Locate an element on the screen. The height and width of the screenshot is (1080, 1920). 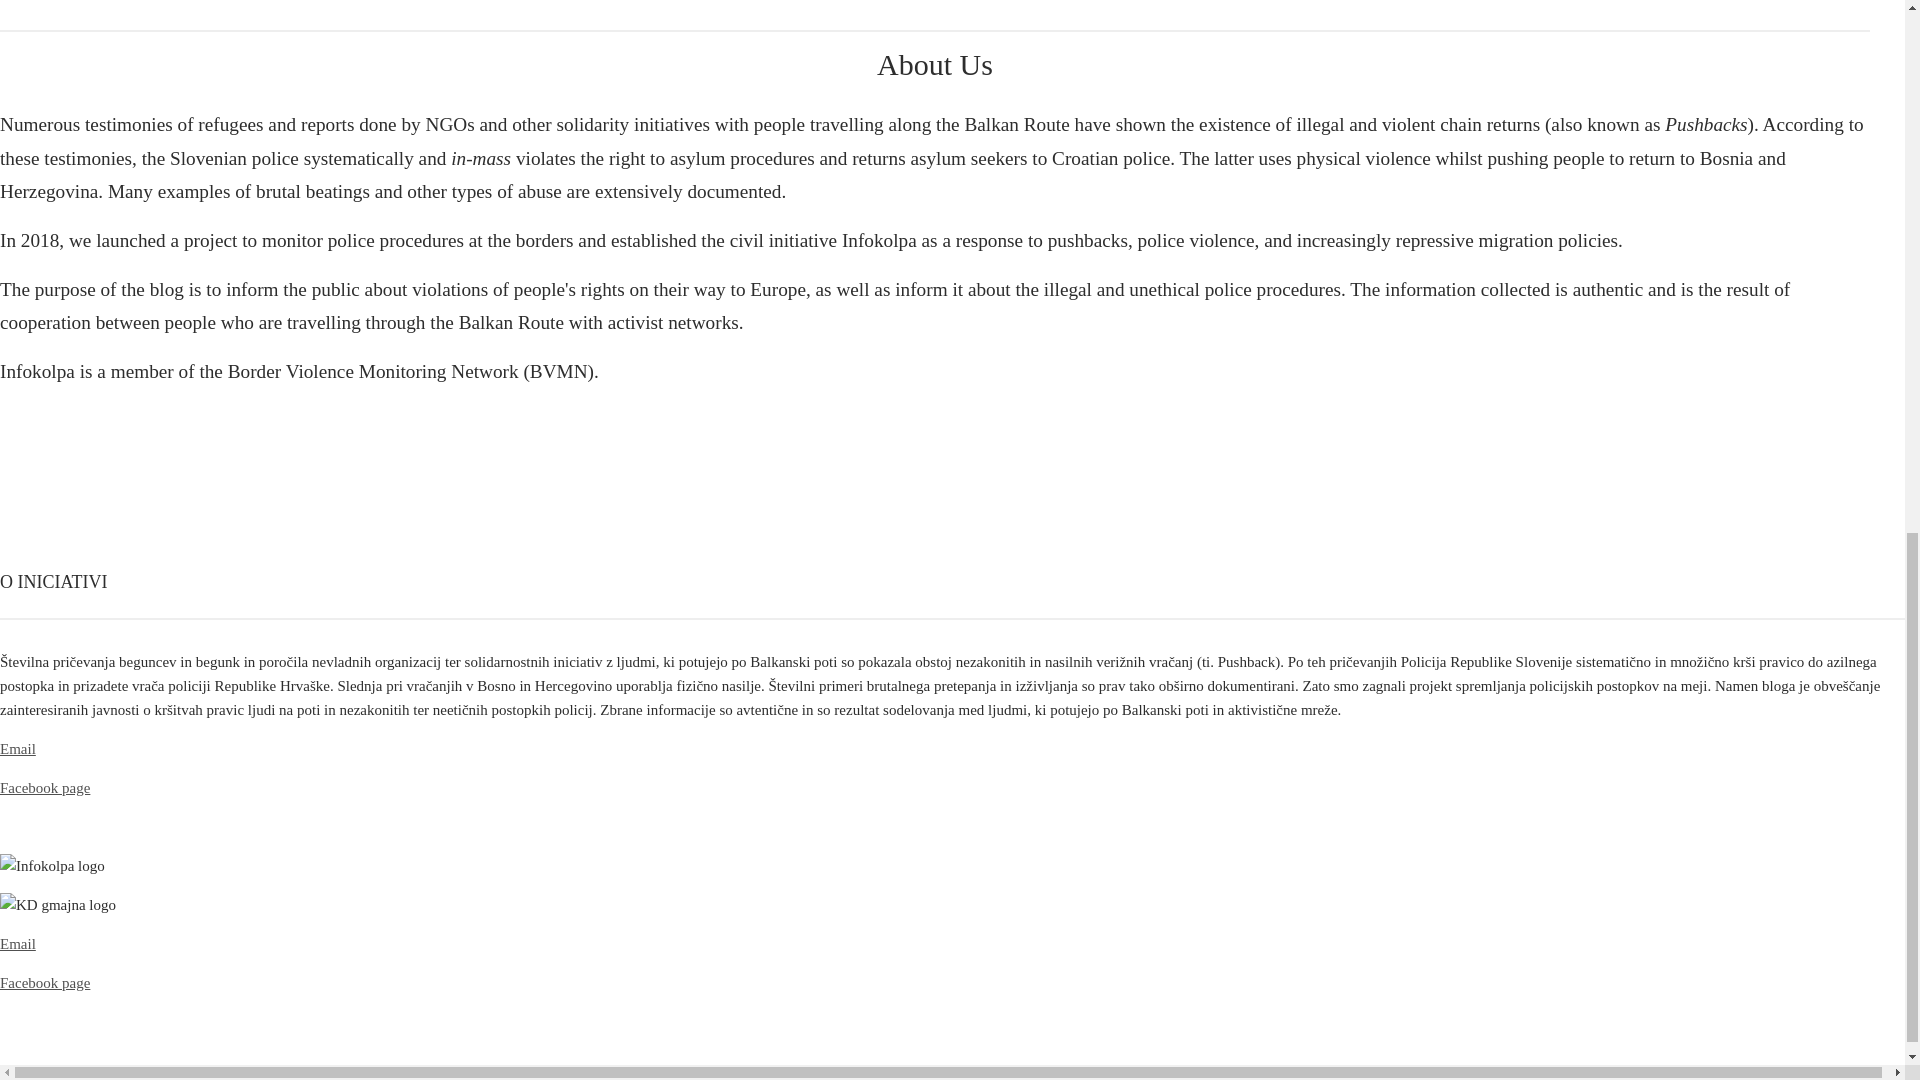
Facebook page is located at coordinates (45, 983).